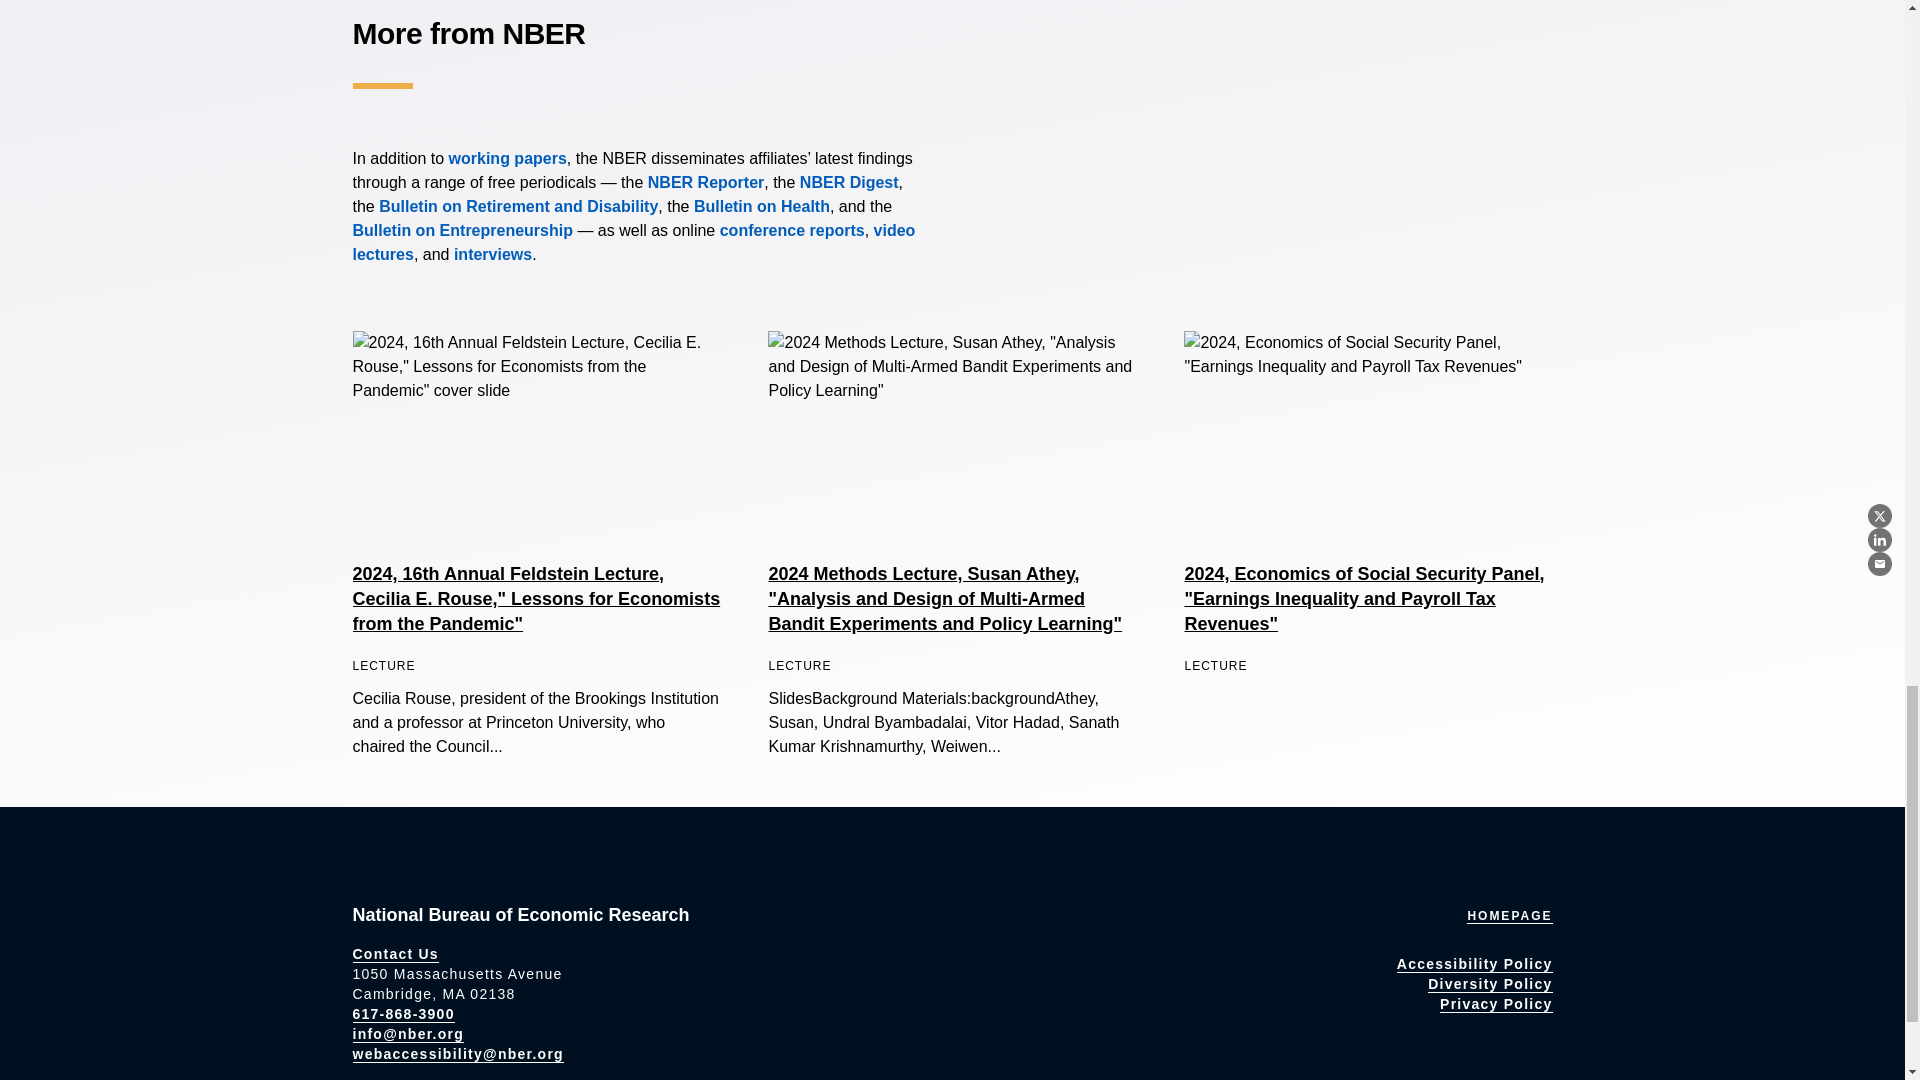 This screenshot has width=1920, height=1080. Describe the element at coordinates (633, 242) in the screenshot. I see `Lectures` at that location.